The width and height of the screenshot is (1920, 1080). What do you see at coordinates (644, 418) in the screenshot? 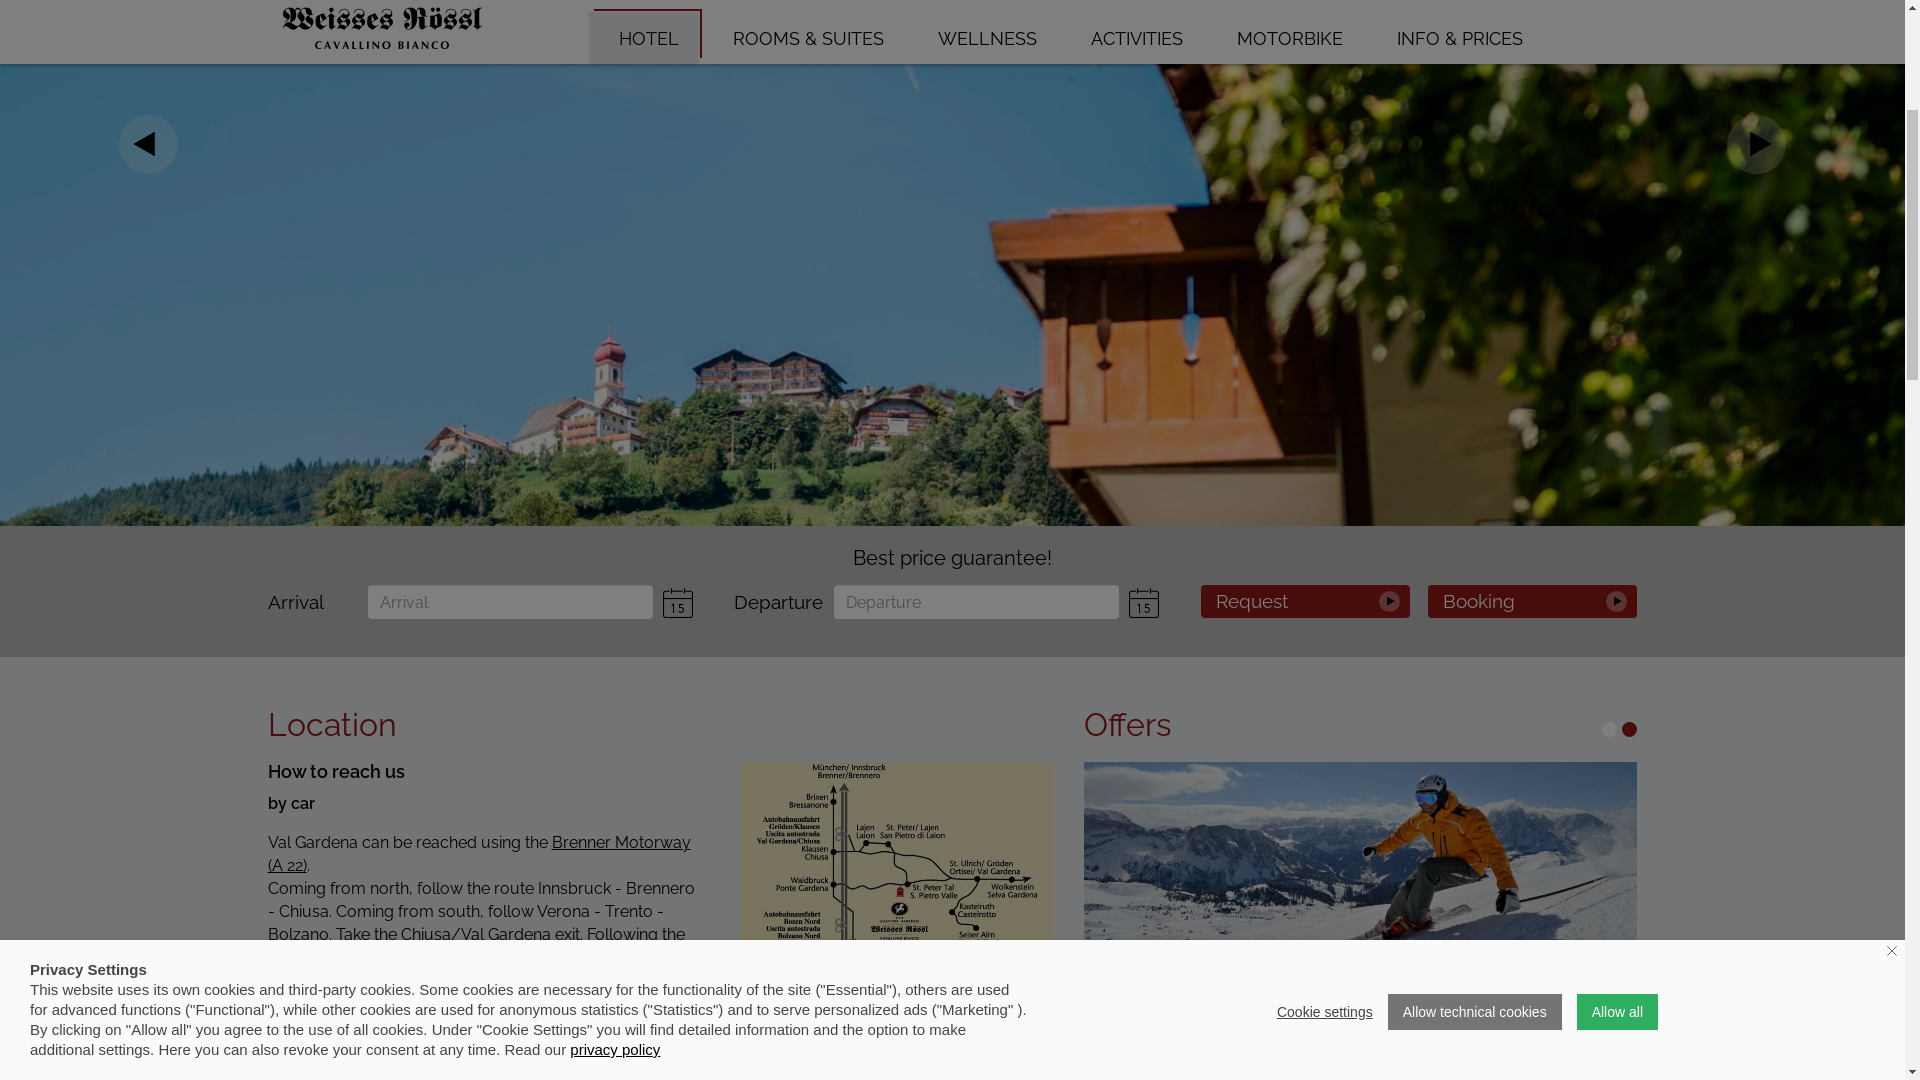
I see `HOTEL` at bounding box center [644, 418].